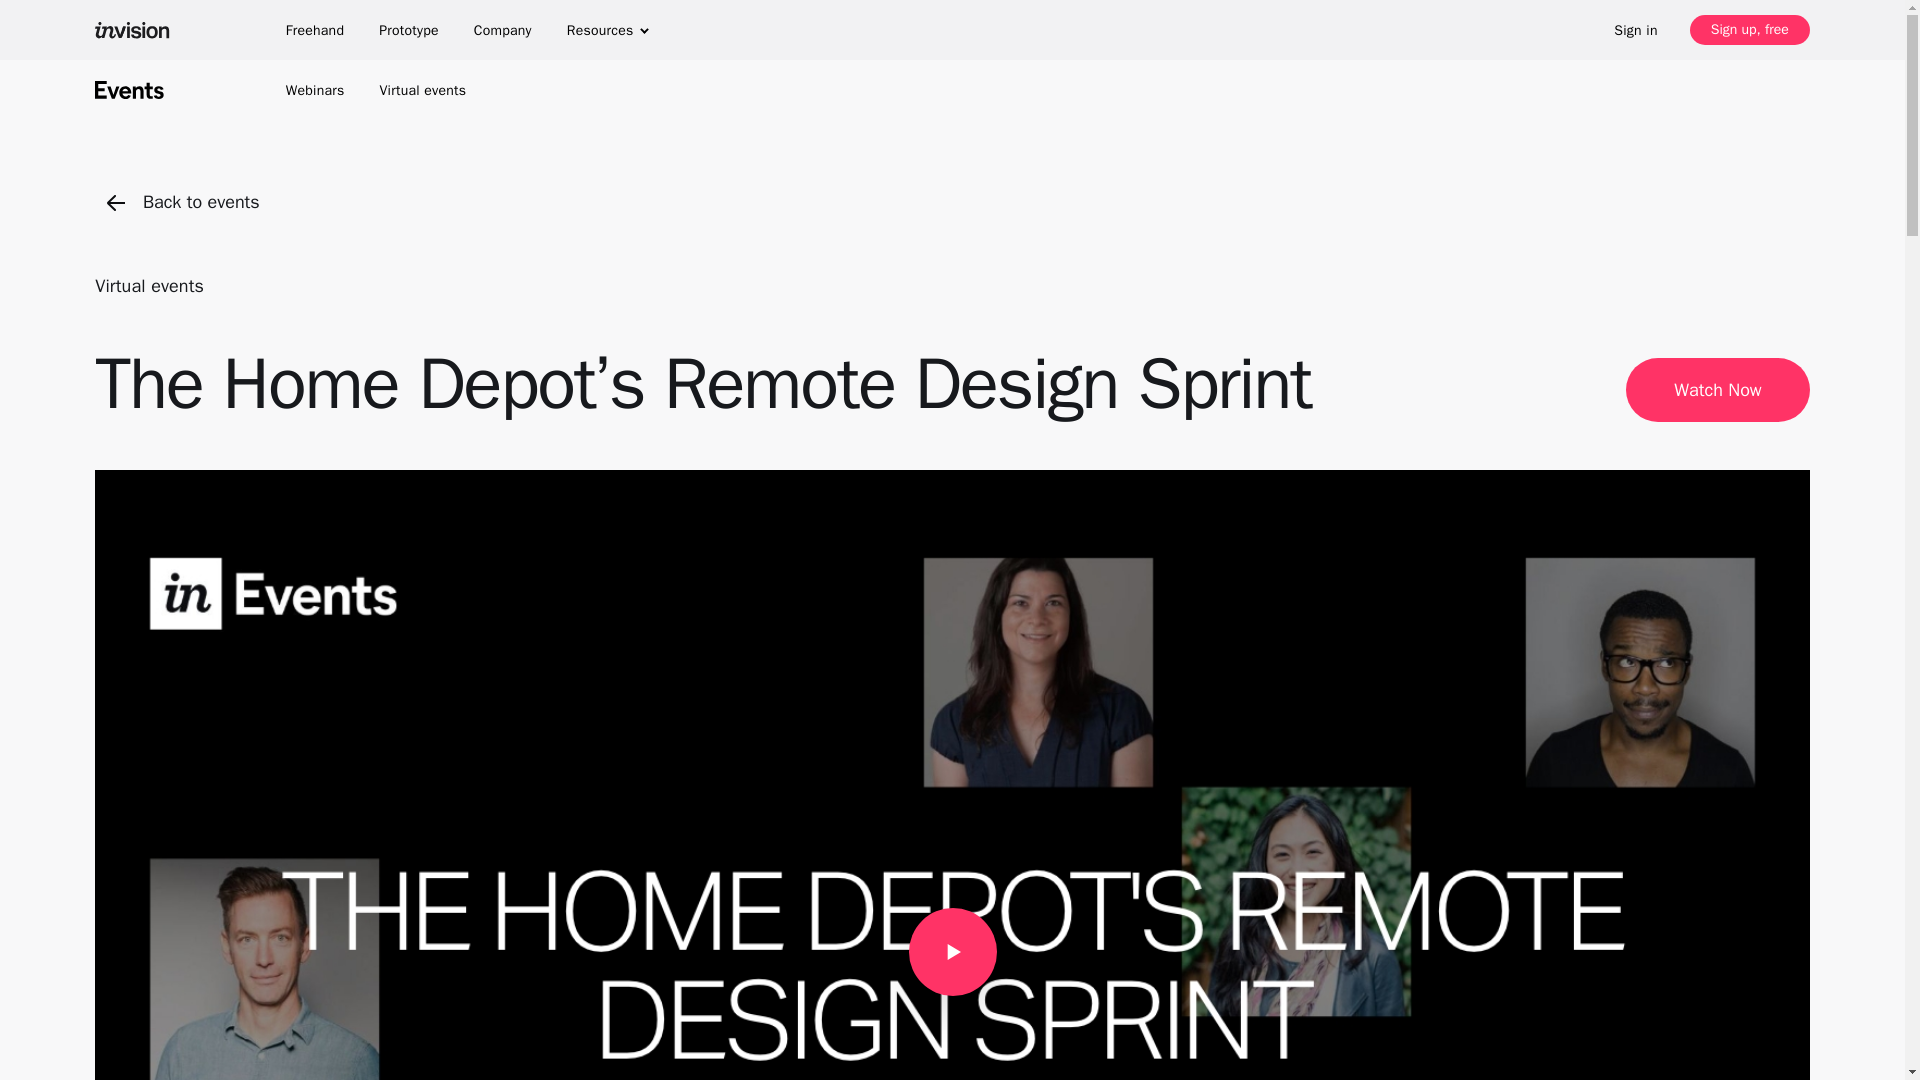  What do you see at coordinates (608, 30) in the screenshot?
I see `resources` at bounding box center [608, 30].